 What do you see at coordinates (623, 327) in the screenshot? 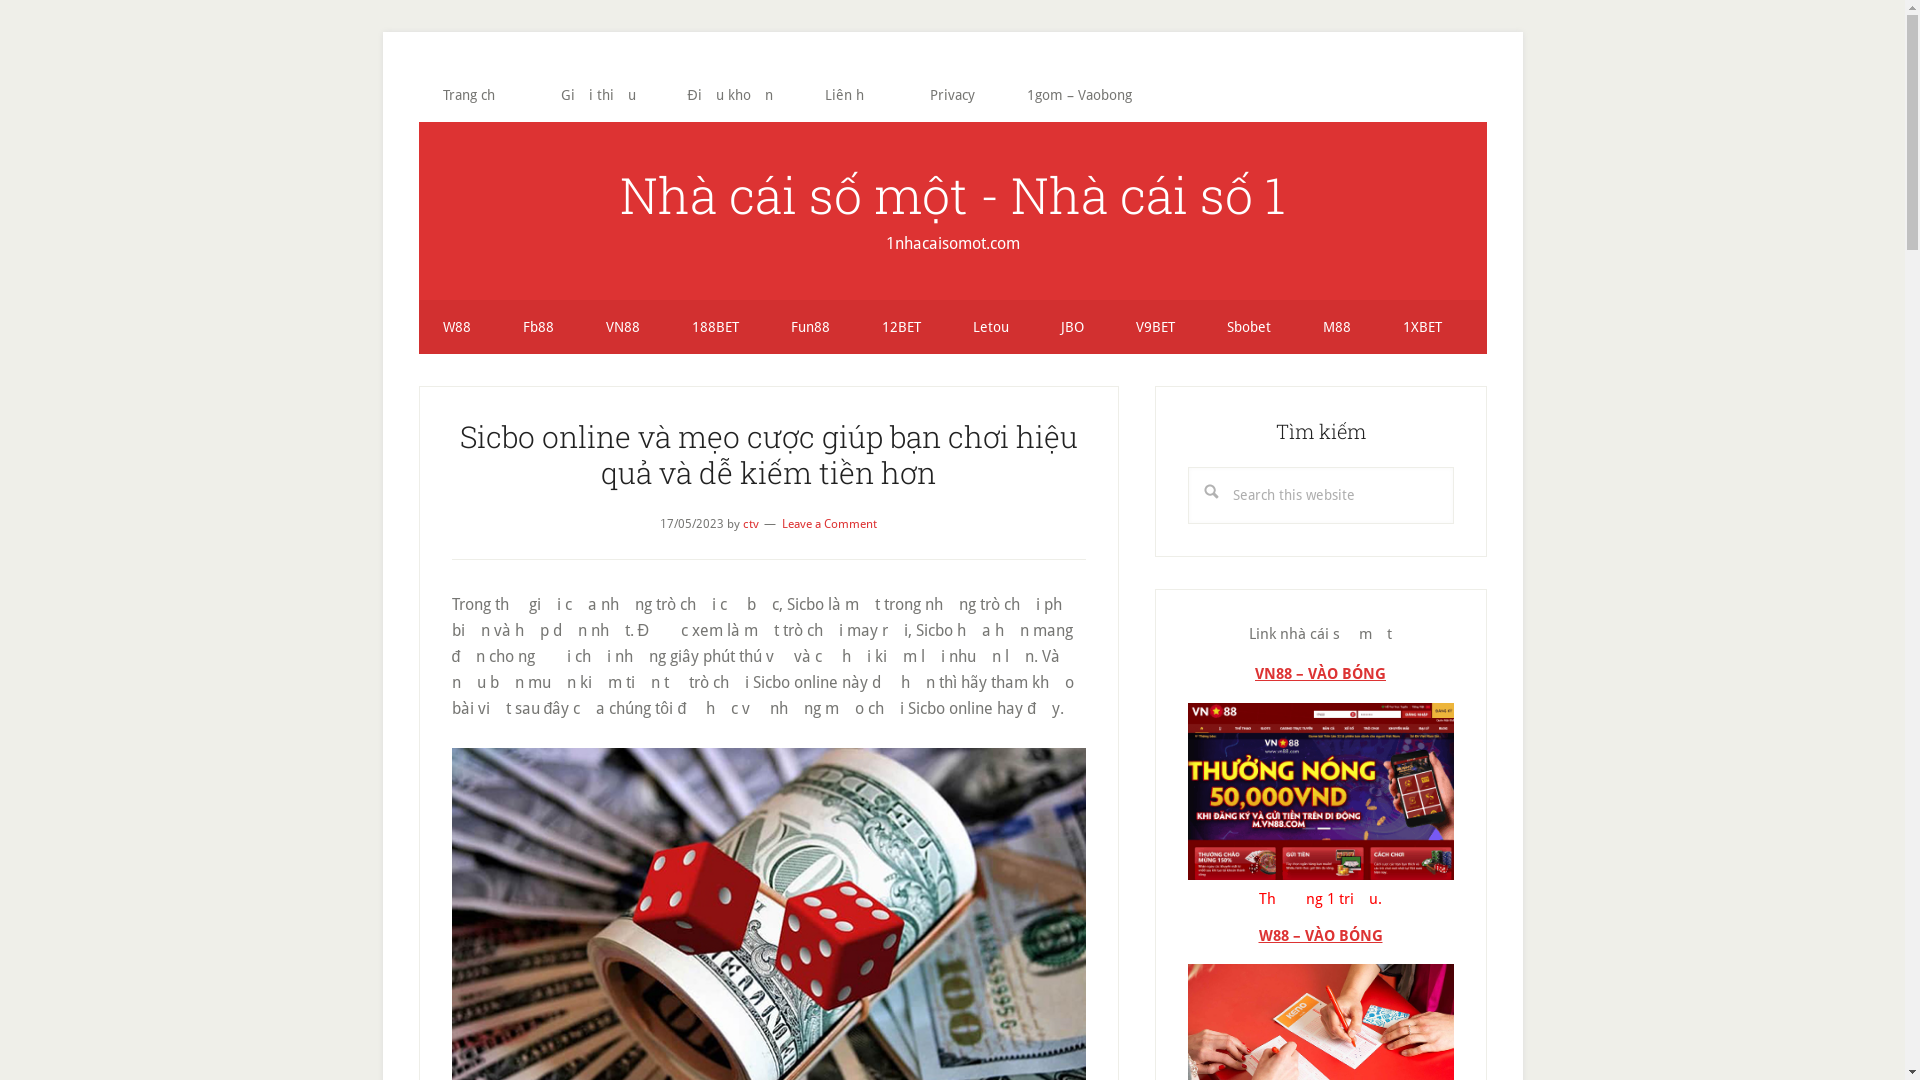
I see `VN88` at bounding box center [623, 327].